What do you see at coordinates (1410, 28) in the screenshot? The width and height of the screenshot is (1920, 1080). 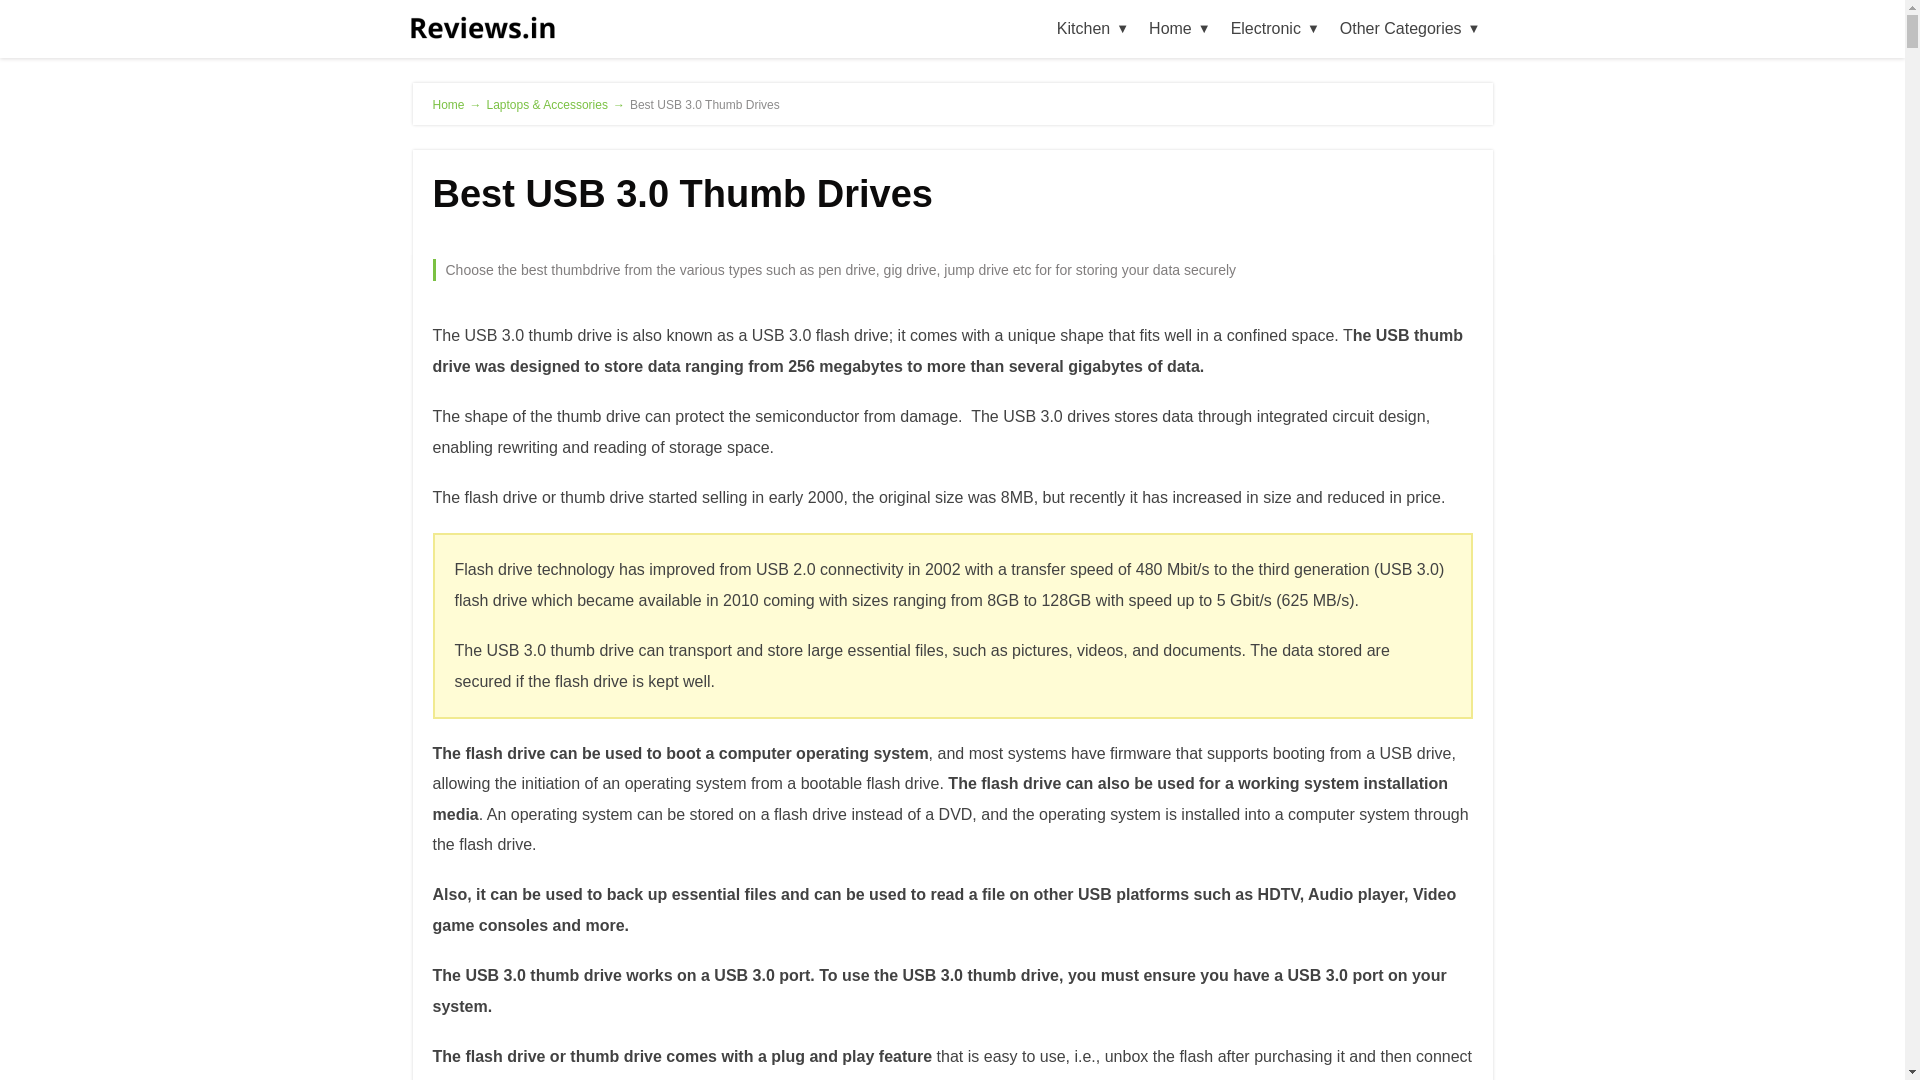 I see `Other Categories` at bounding box center [1410, 28].